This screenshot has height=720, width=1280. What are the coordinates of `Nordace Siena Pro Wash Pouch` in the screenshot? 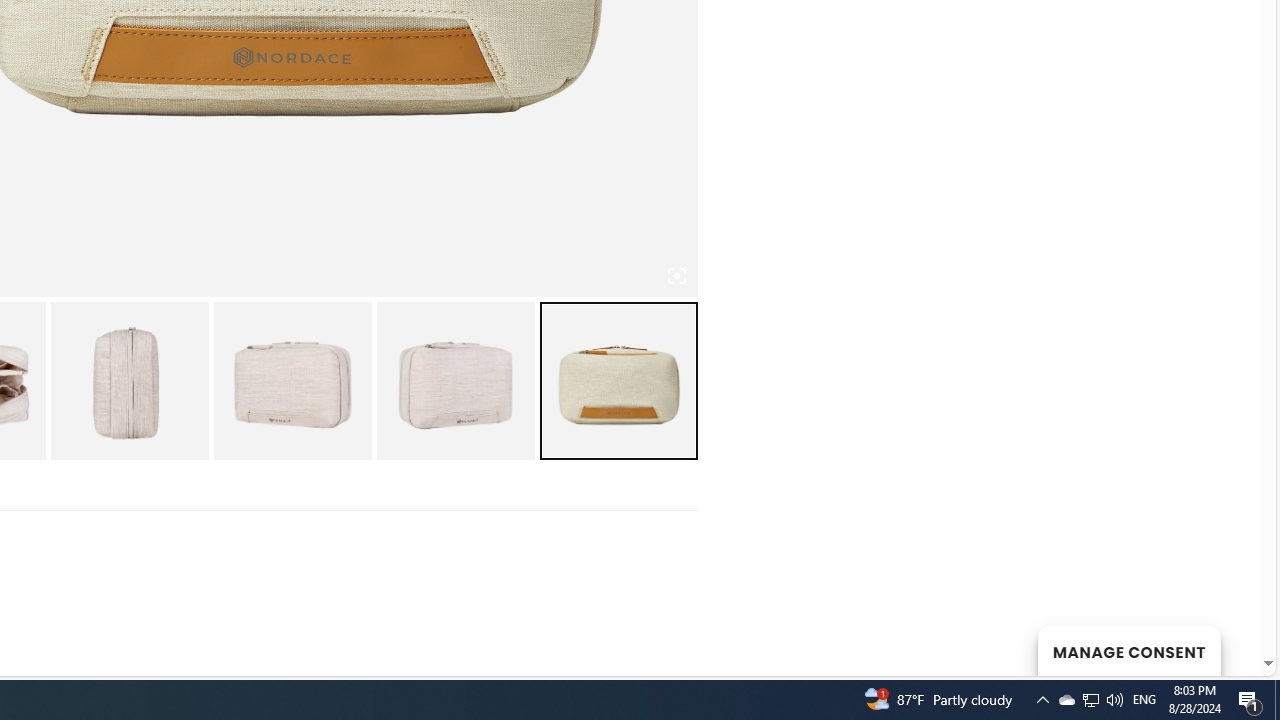 It's located at (128, 380).